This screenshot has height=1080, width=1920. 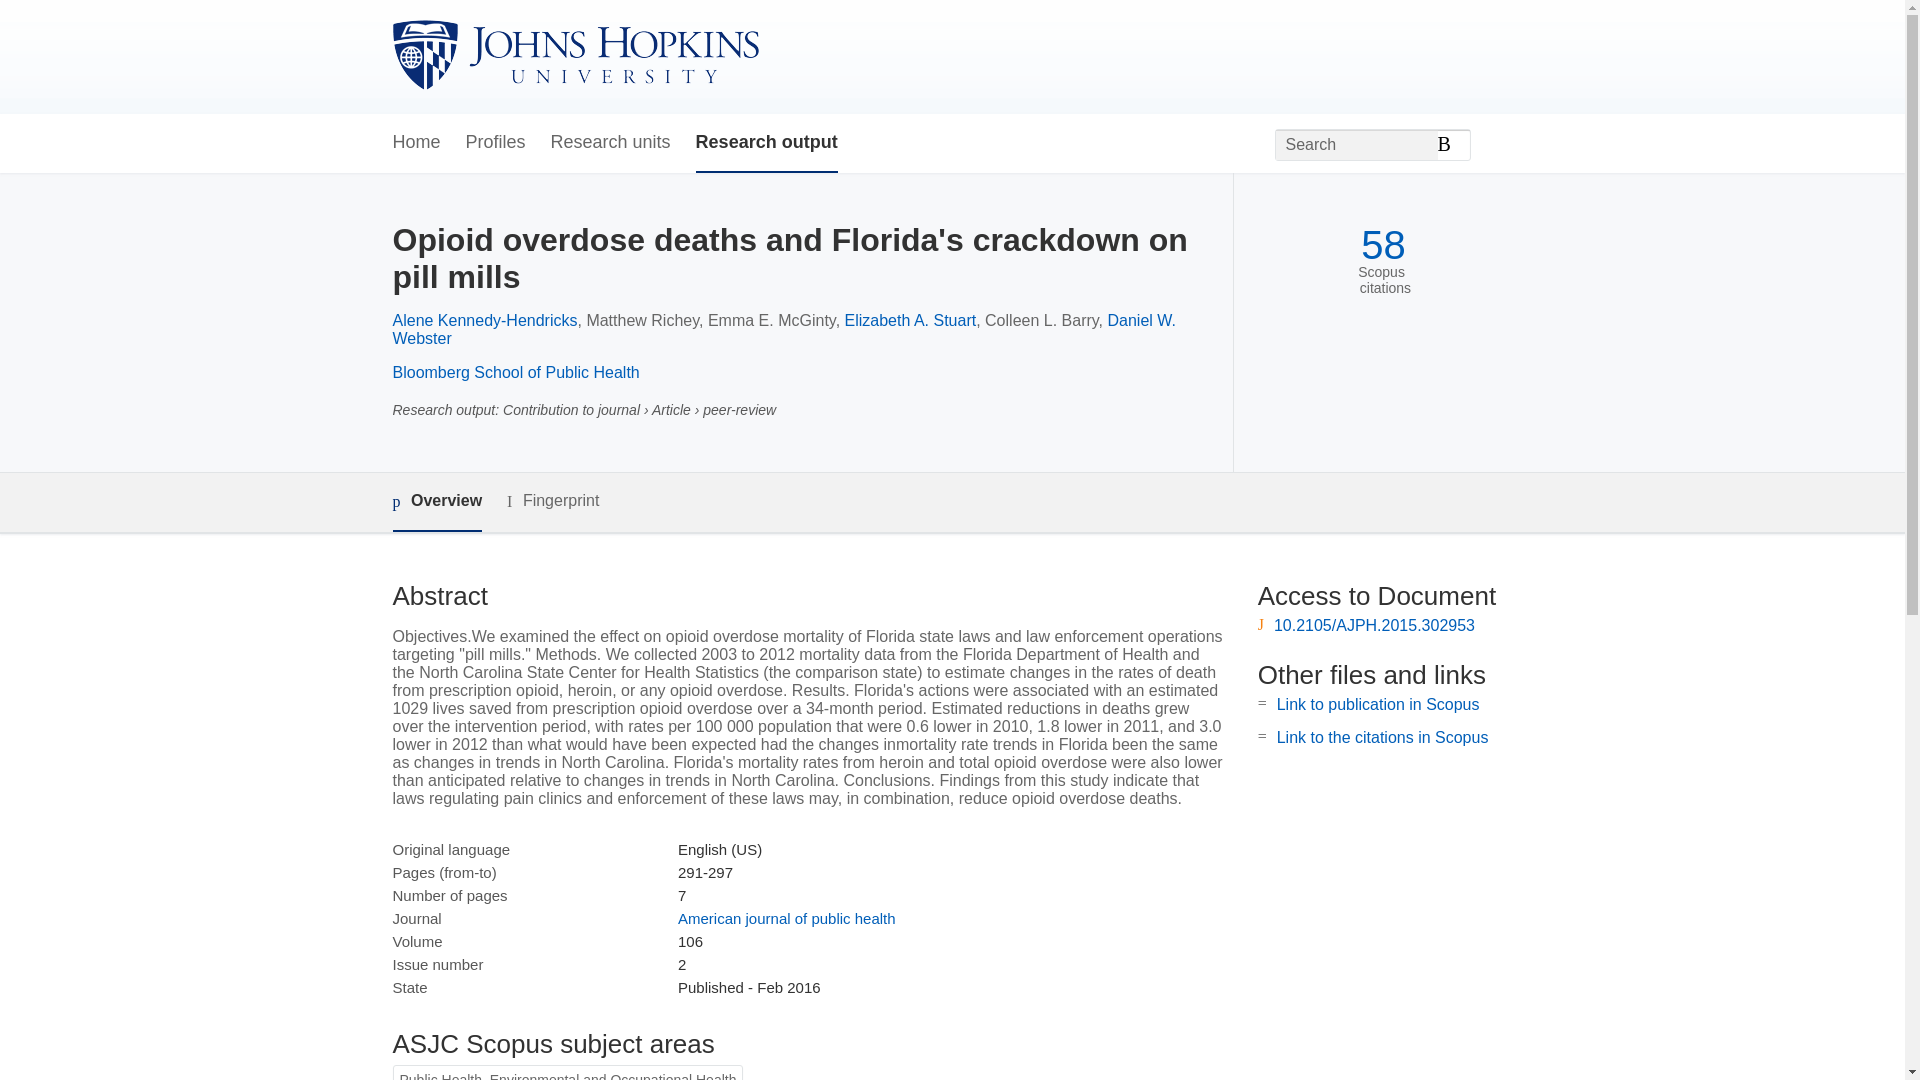 I want to click on Fingerprint, so click(x=552, y=502).